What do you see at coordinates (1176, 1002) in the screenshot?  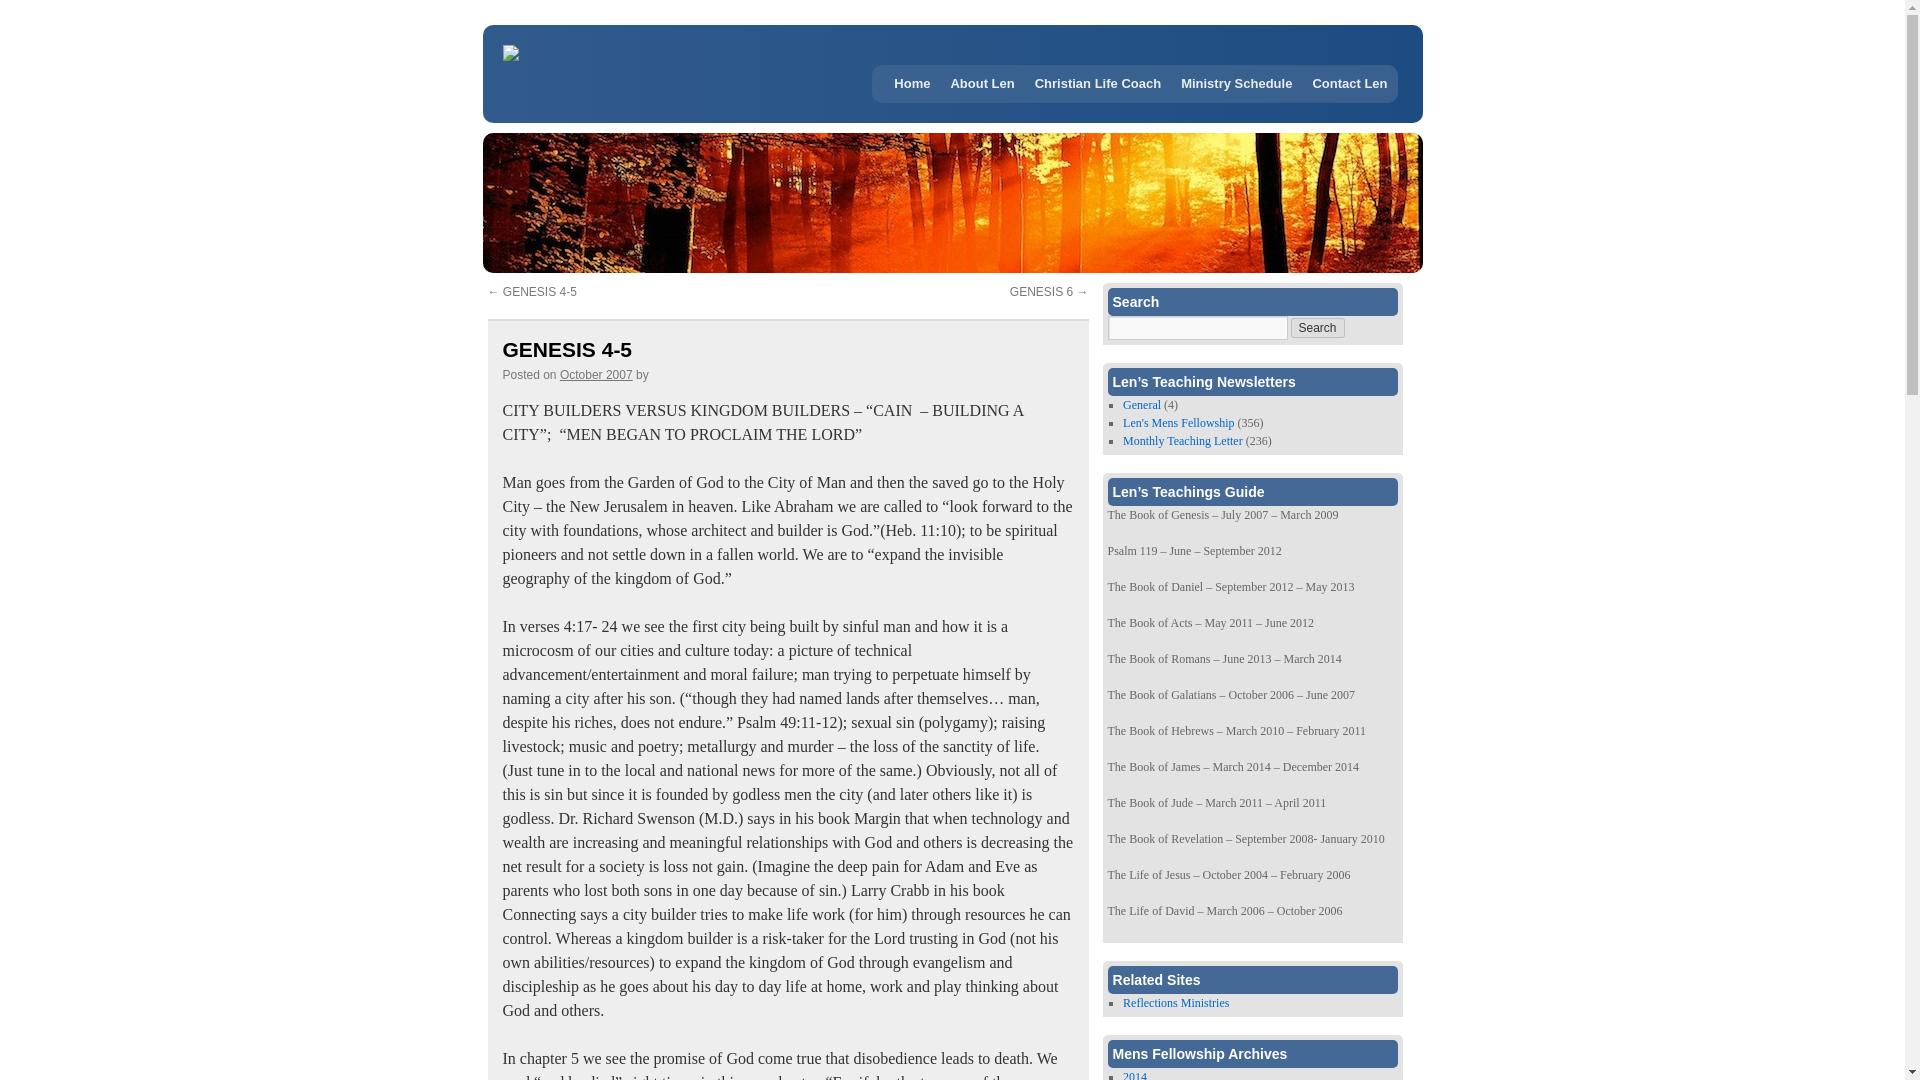 I see `Reflections Ministries` at bounding box center [1176, 1002].